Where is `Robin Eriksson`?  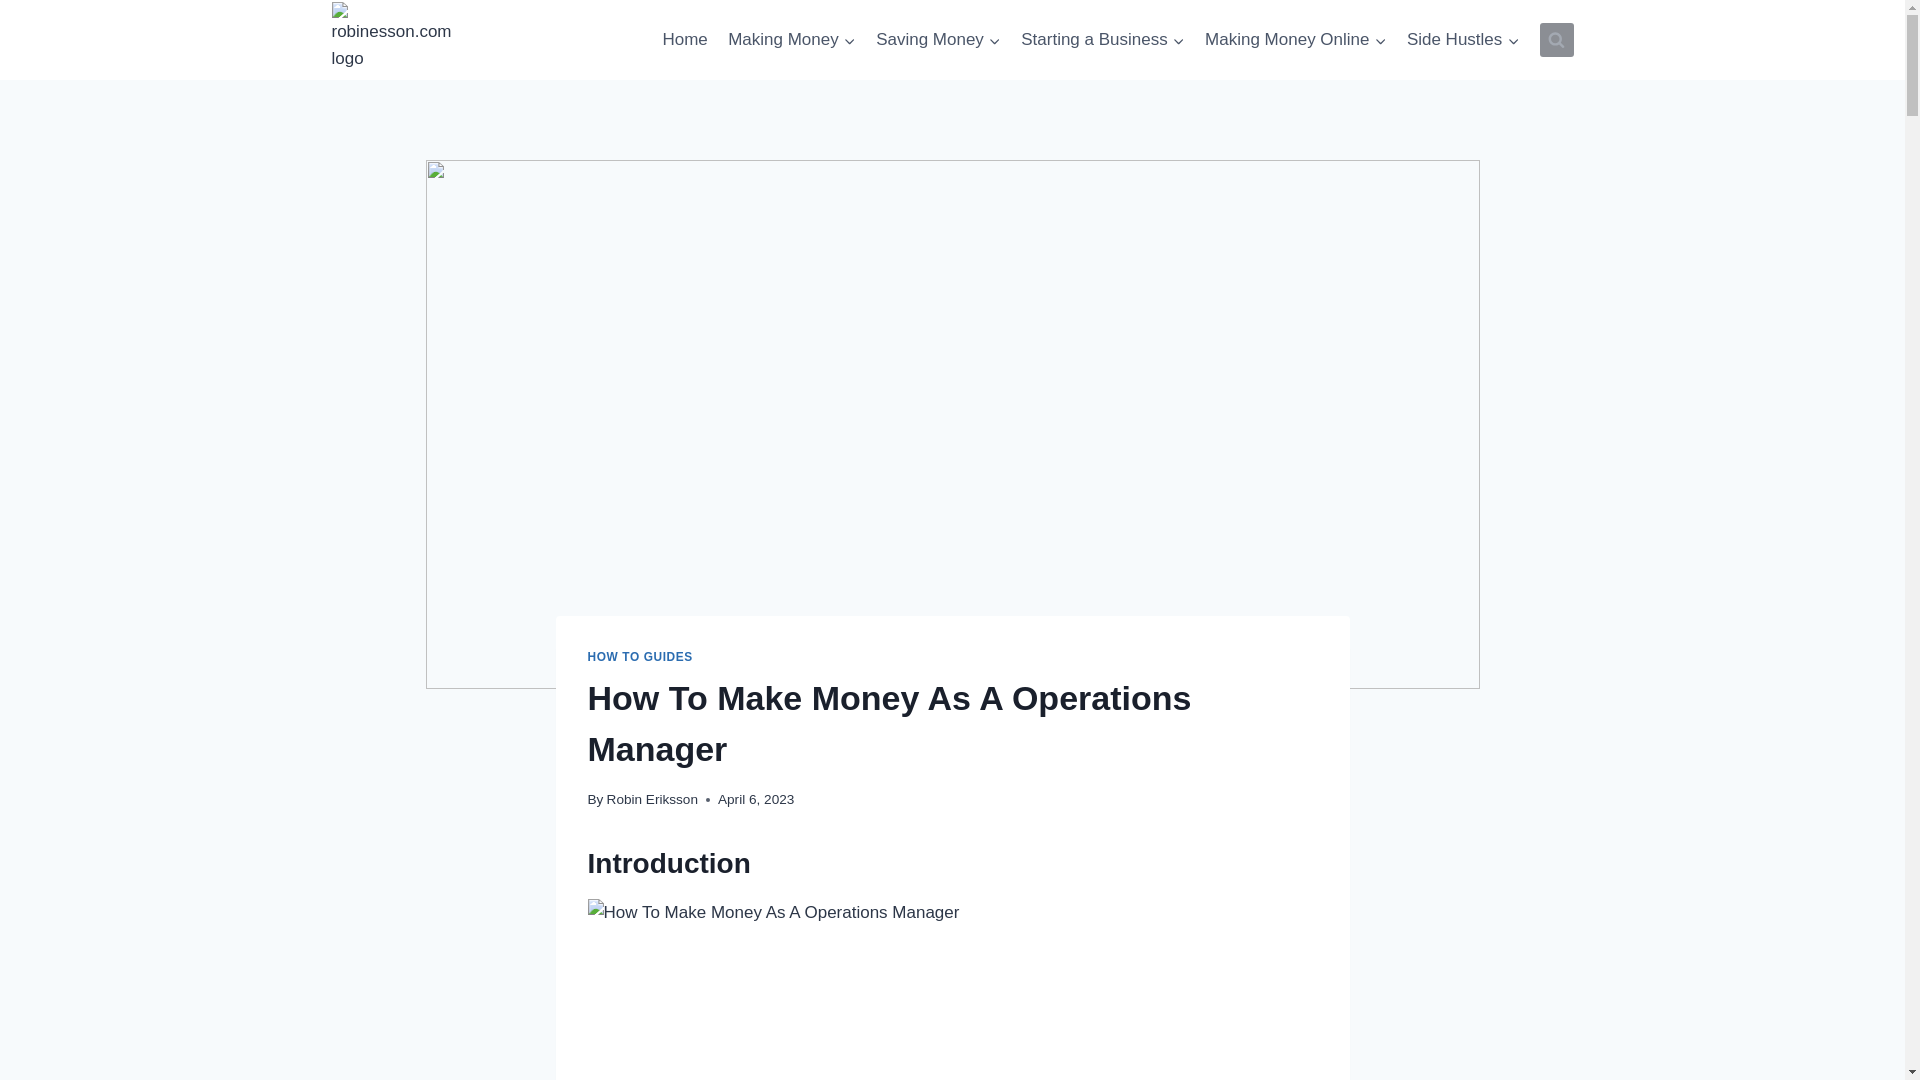
Robin Eriksson is located at coordinates (652, 798).